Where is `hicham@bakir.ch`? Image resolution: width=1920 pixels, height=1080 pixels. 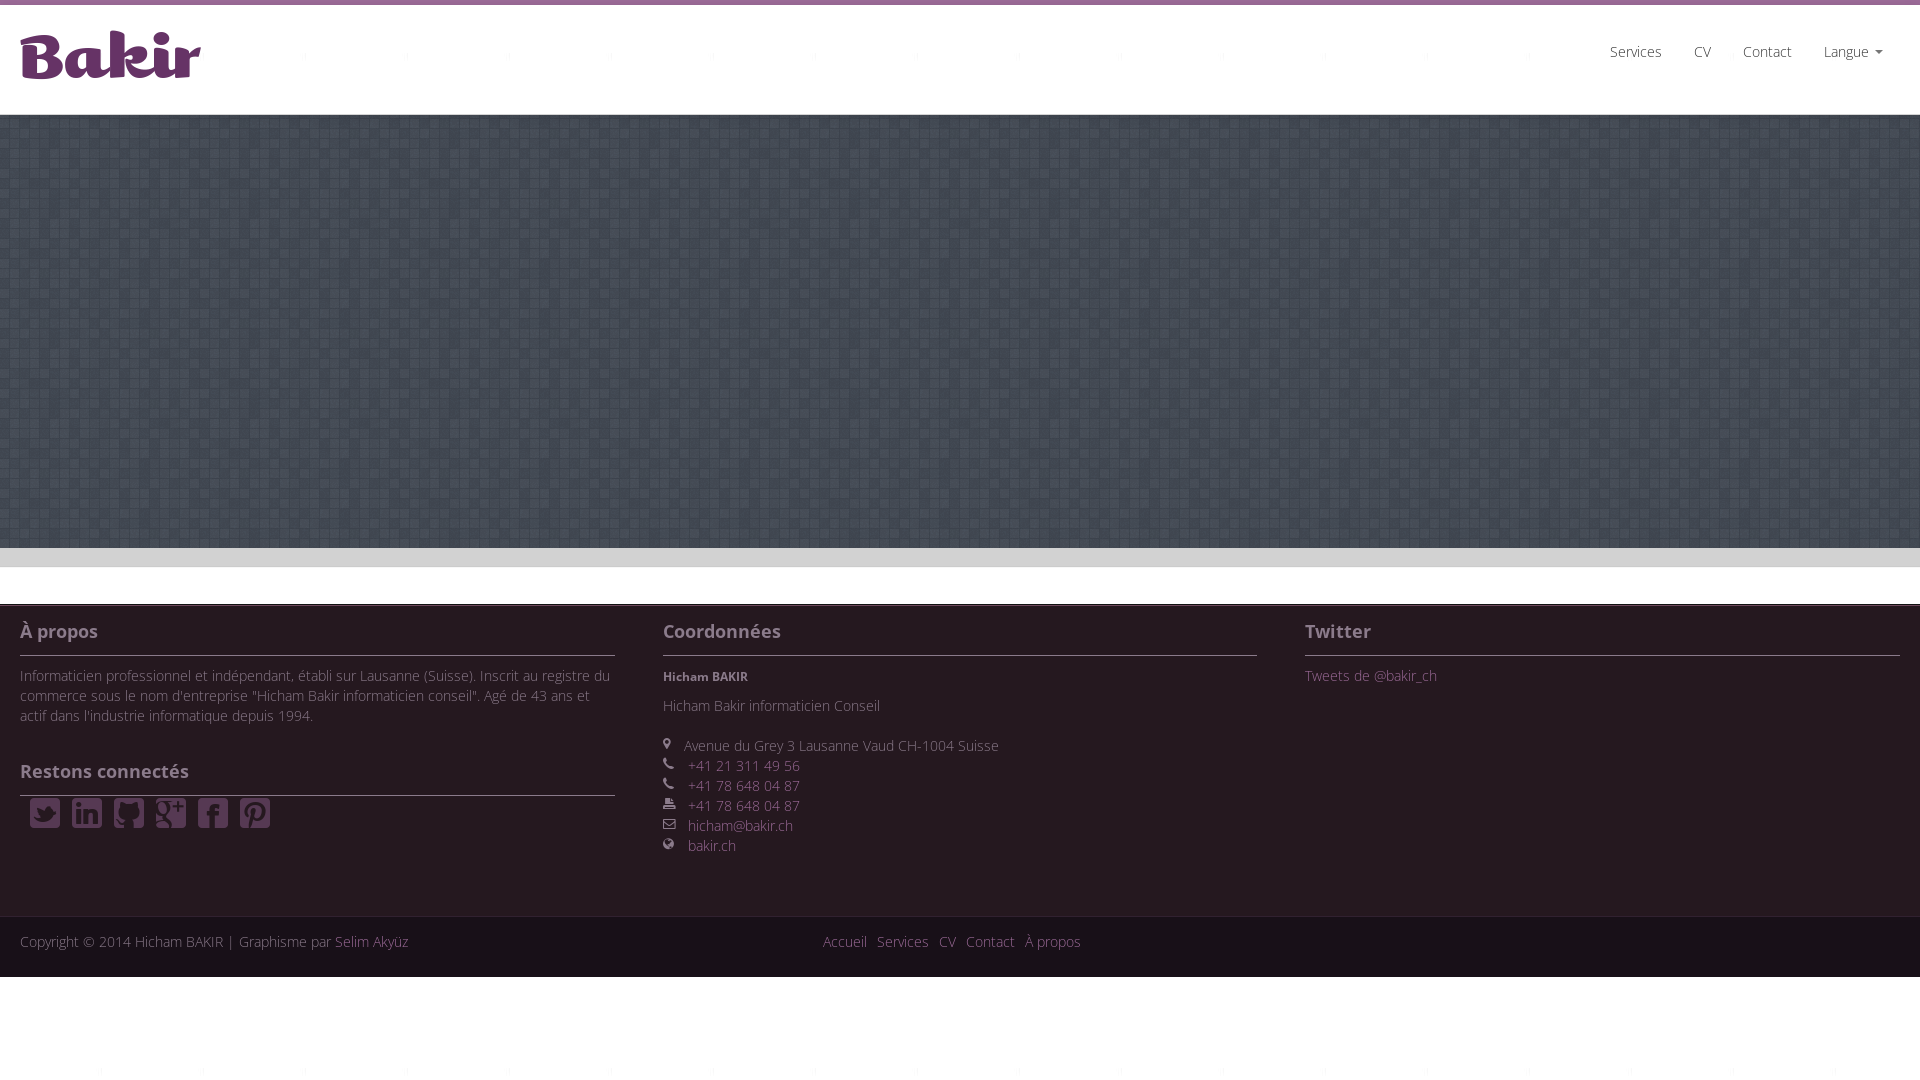 hicham@bakir.ch is located at coordinates (740, 826).